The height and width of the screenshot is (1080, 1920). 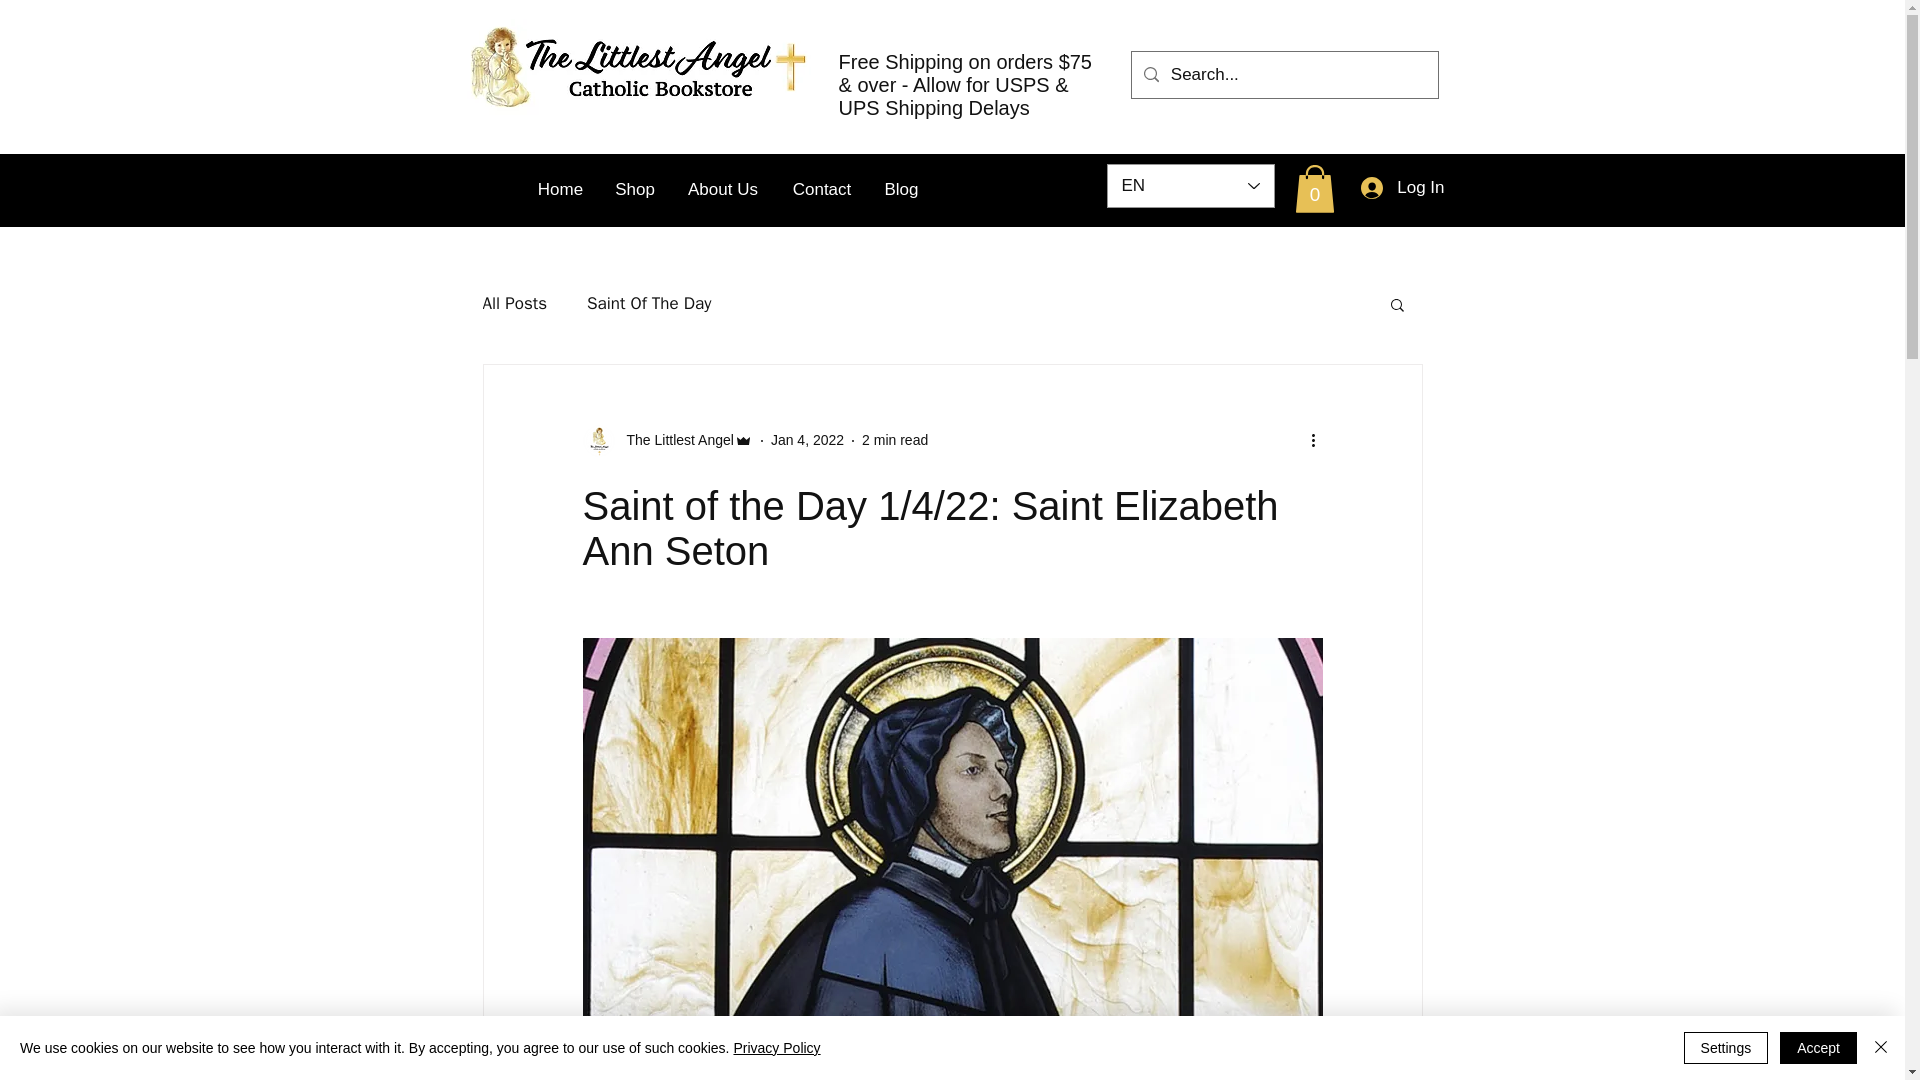 What do you see at coordinates (894, 440) in the screenshot?
I see `2 min read` at bounding box center [894, 440].